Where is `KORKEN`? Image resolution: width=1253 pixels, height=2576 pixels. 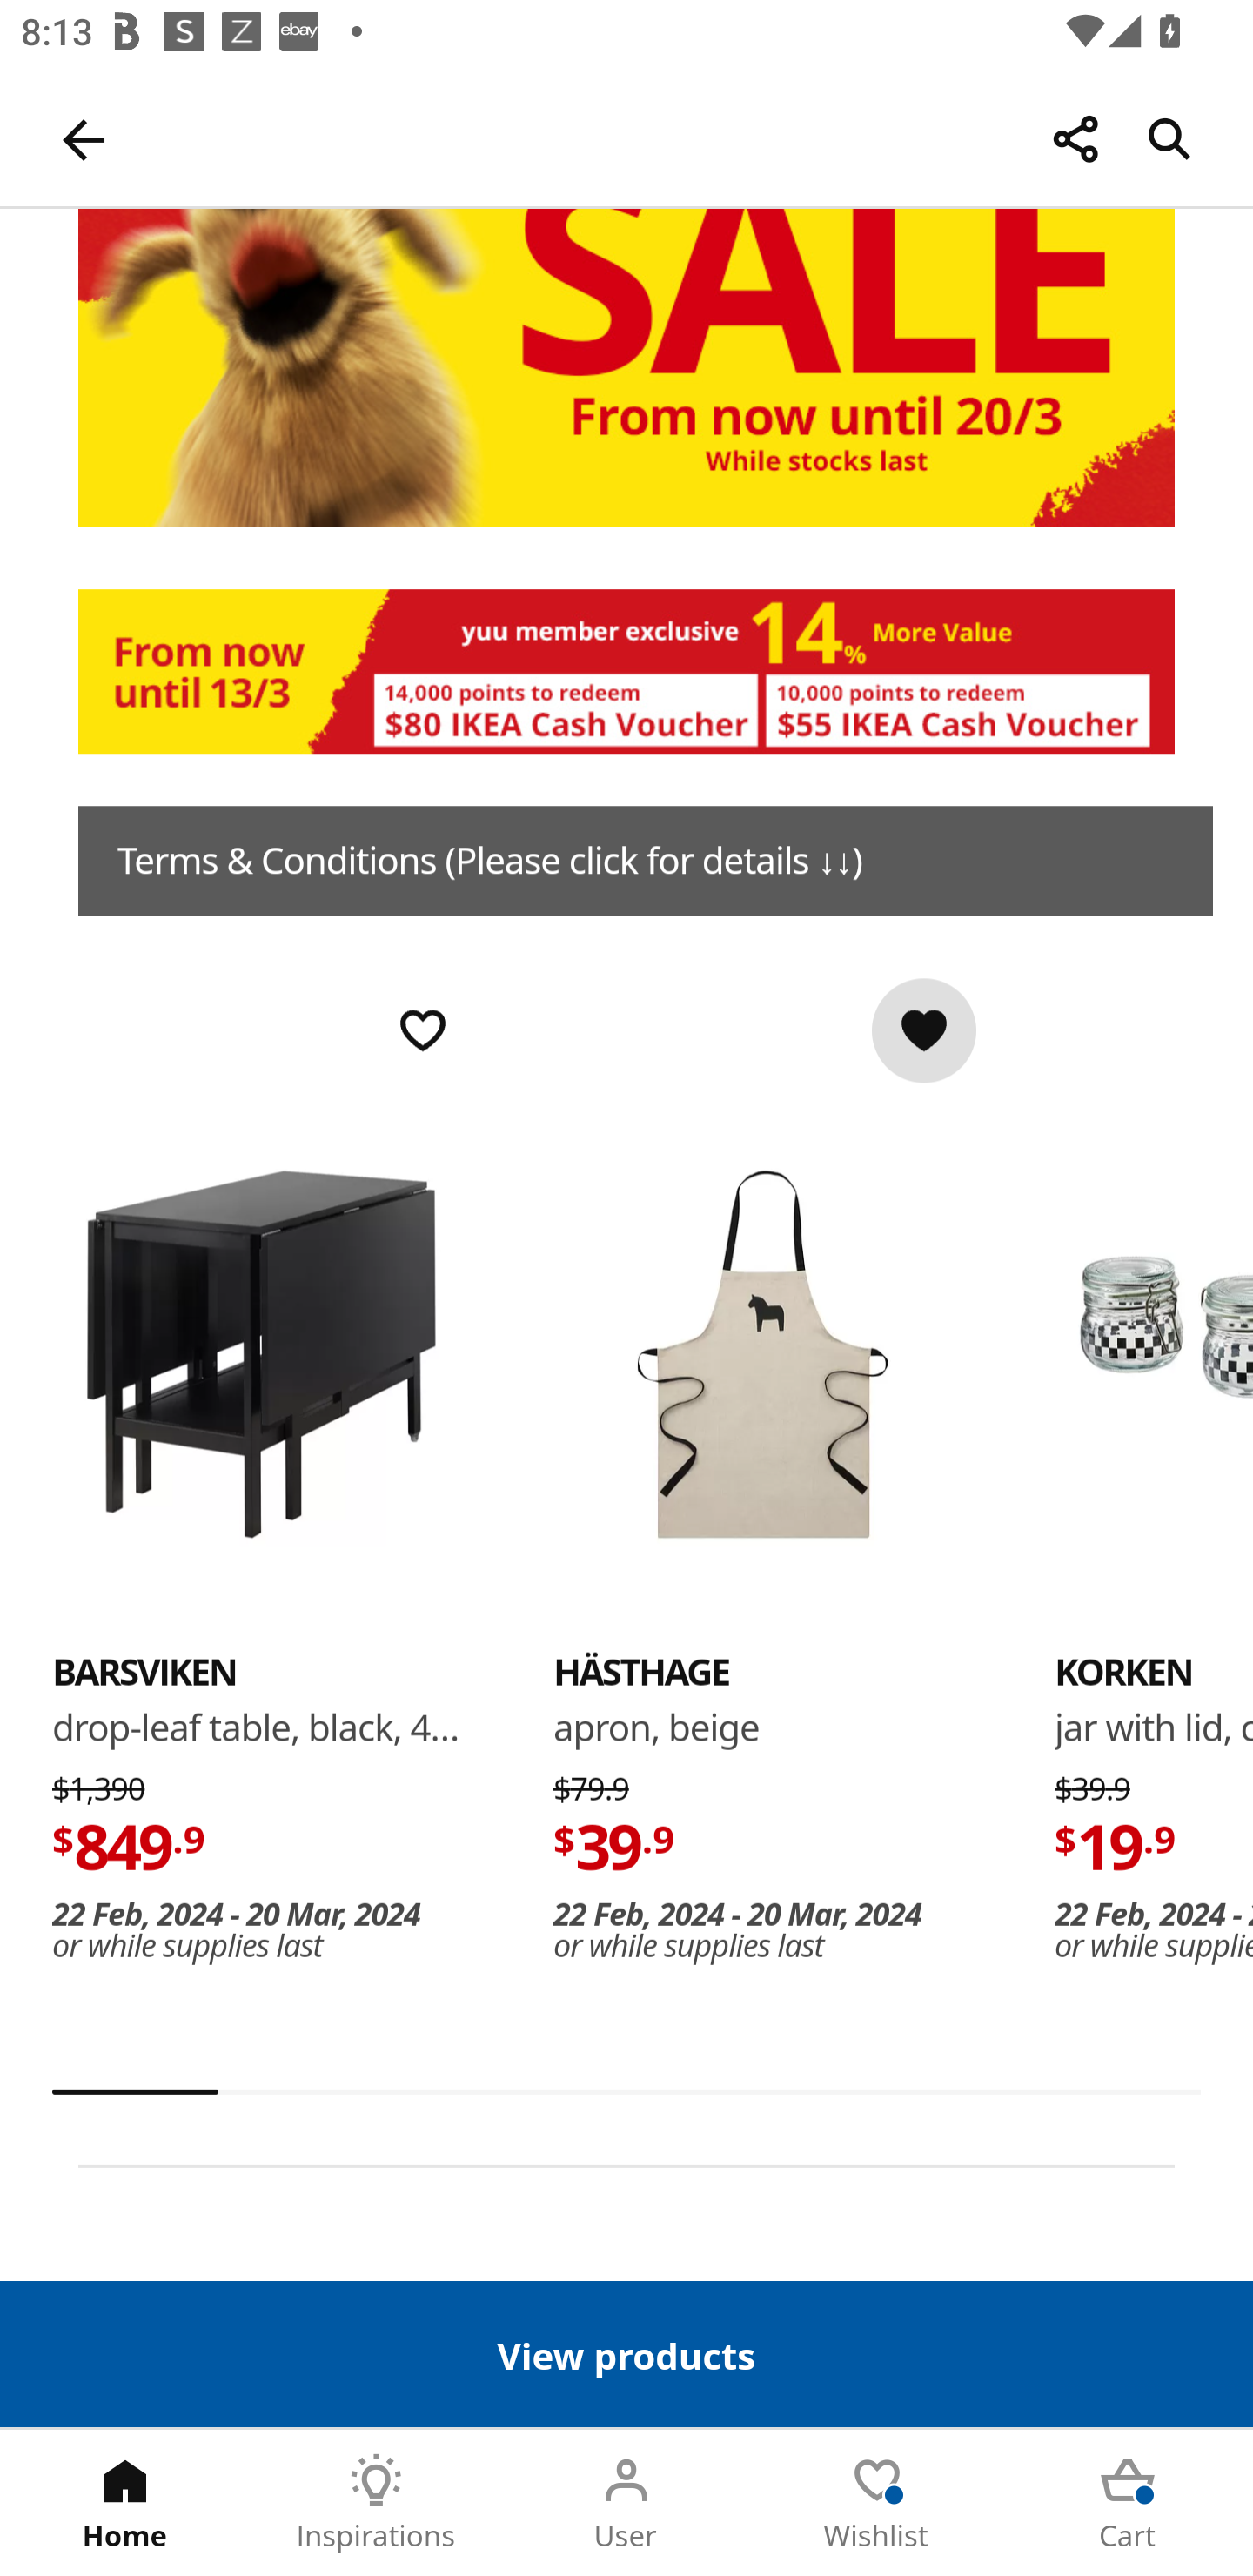
KORKEN is located at coordinates (1154, 1353).